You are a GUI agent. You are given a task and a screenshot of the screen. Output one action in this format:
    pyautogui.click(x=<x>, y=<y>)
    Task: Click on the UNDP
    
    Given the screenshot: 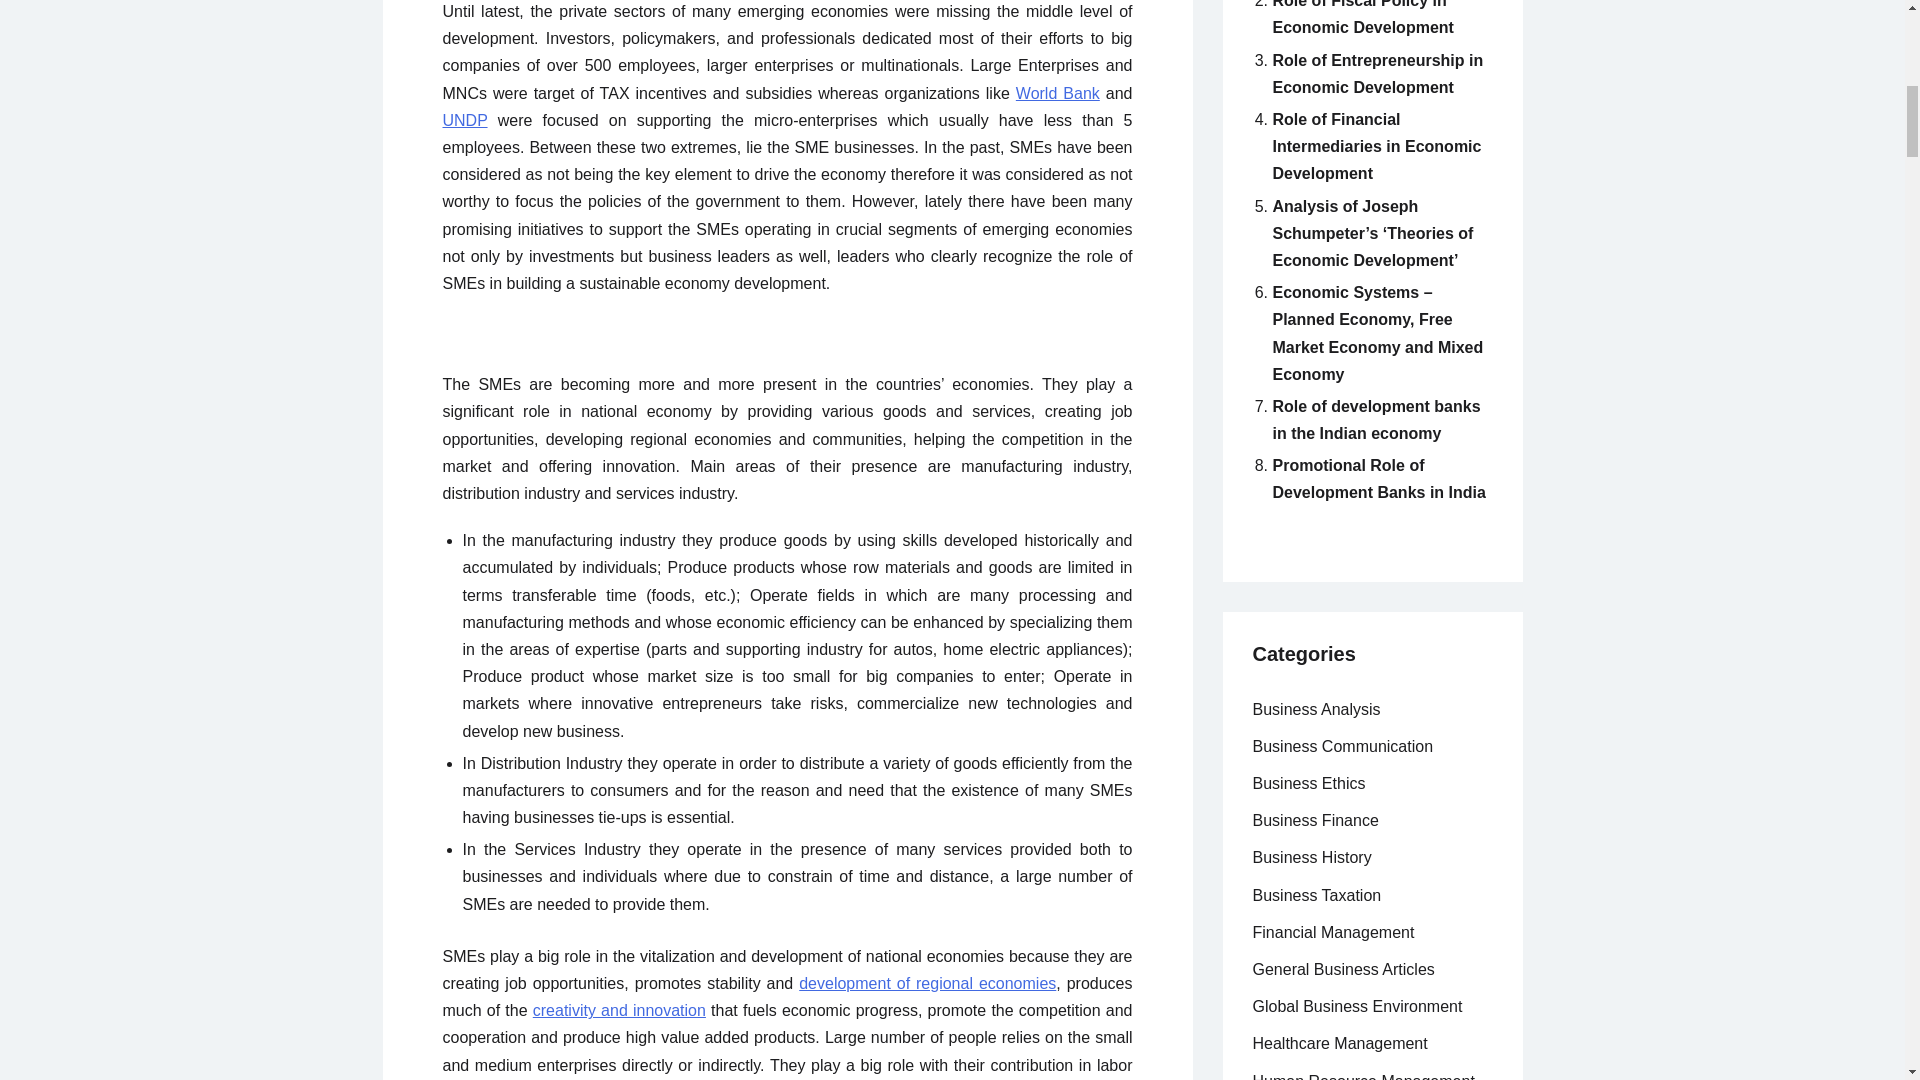 What is the action you would take?
    pyautogui.click(x=464, y=120)
    